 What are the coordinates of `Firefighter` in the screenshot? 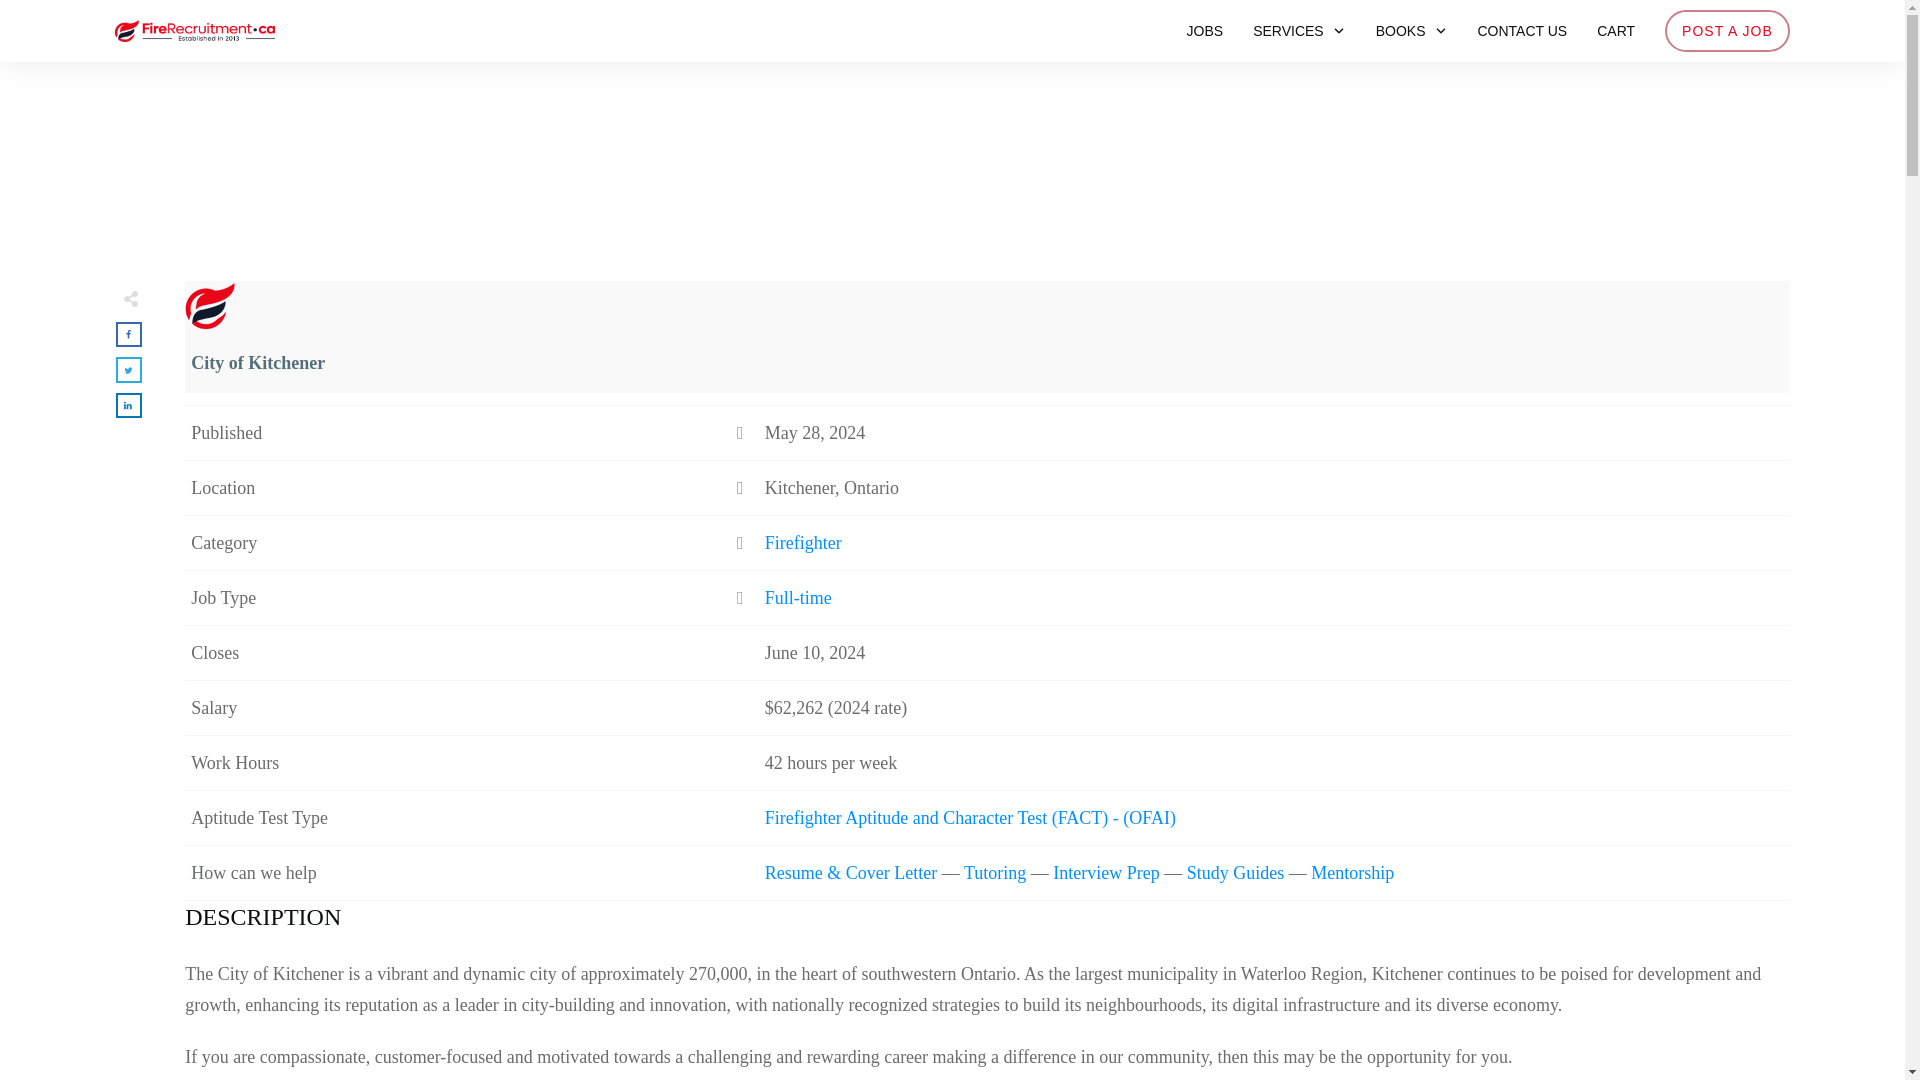 It's located at (803, 542).